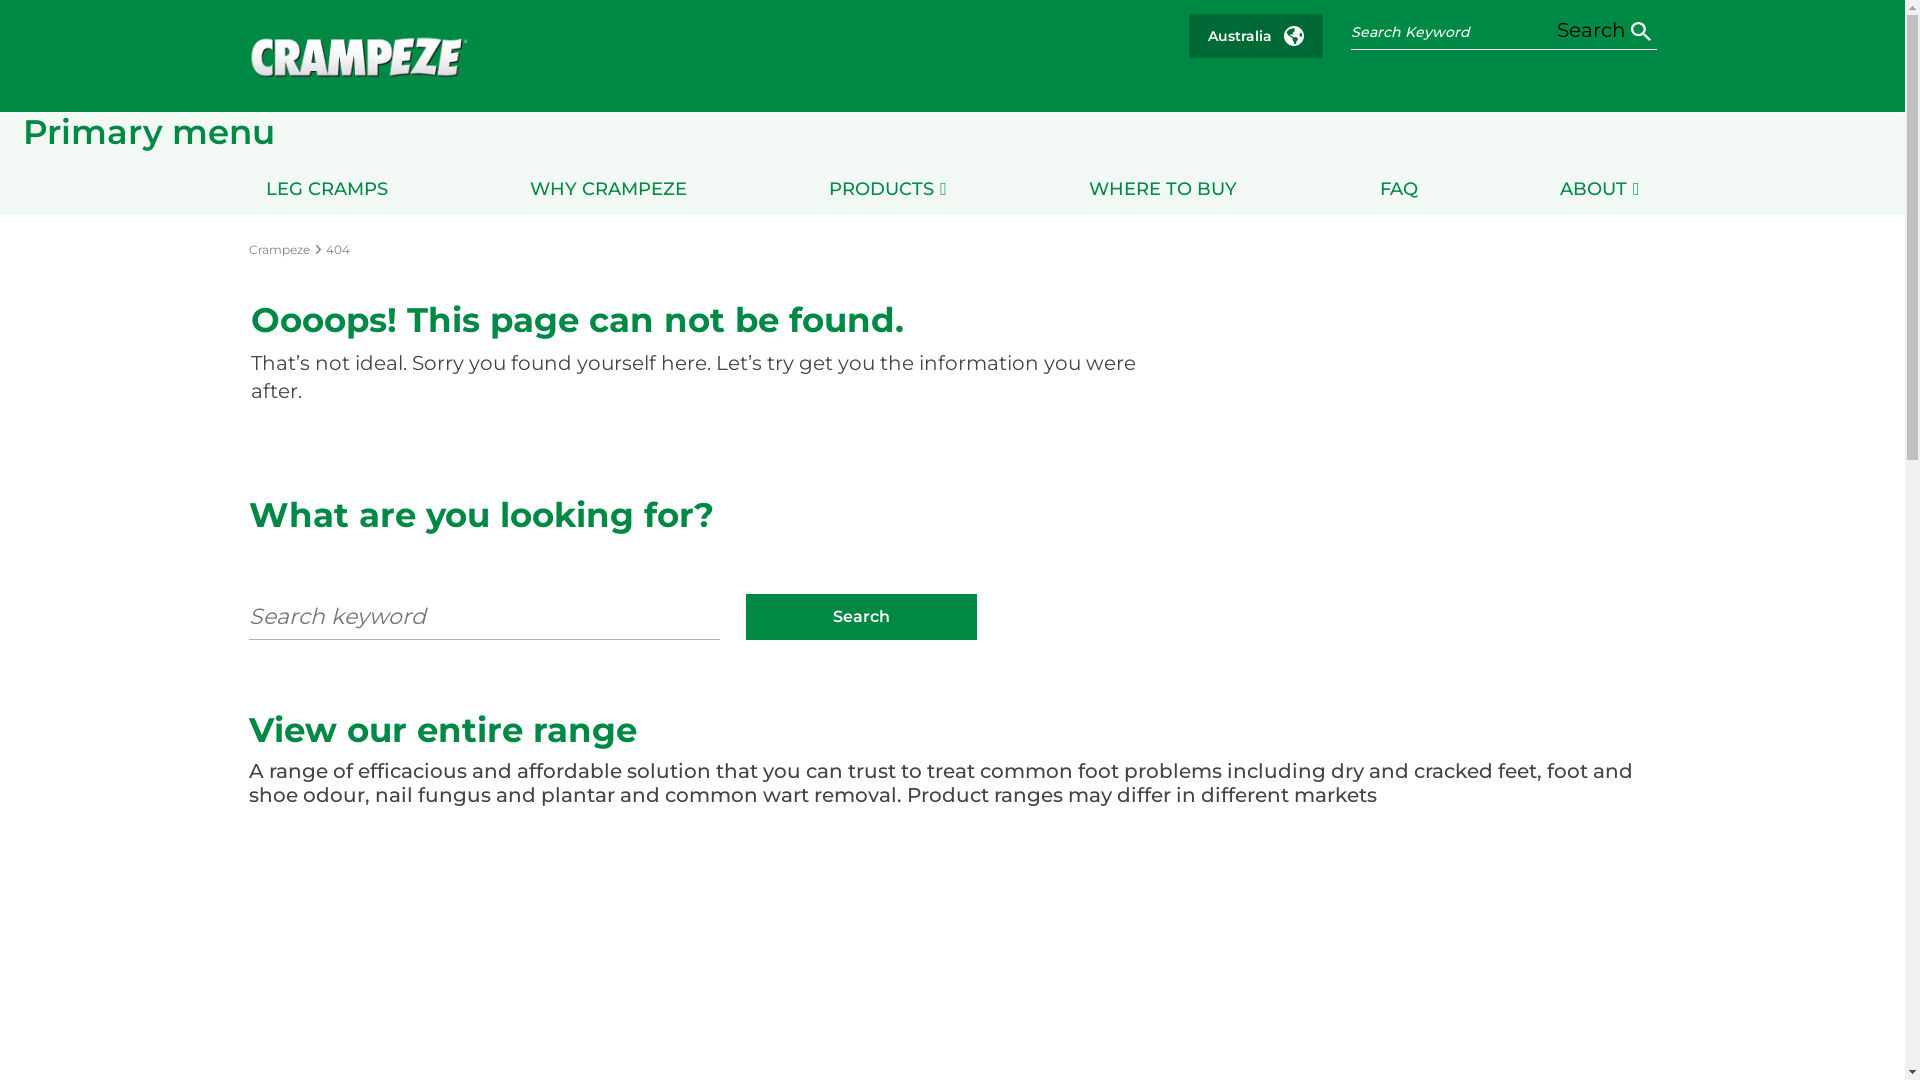  Describe the element at coordinates (1399, 189) in the screenshot. I see `FAQ` at that location.